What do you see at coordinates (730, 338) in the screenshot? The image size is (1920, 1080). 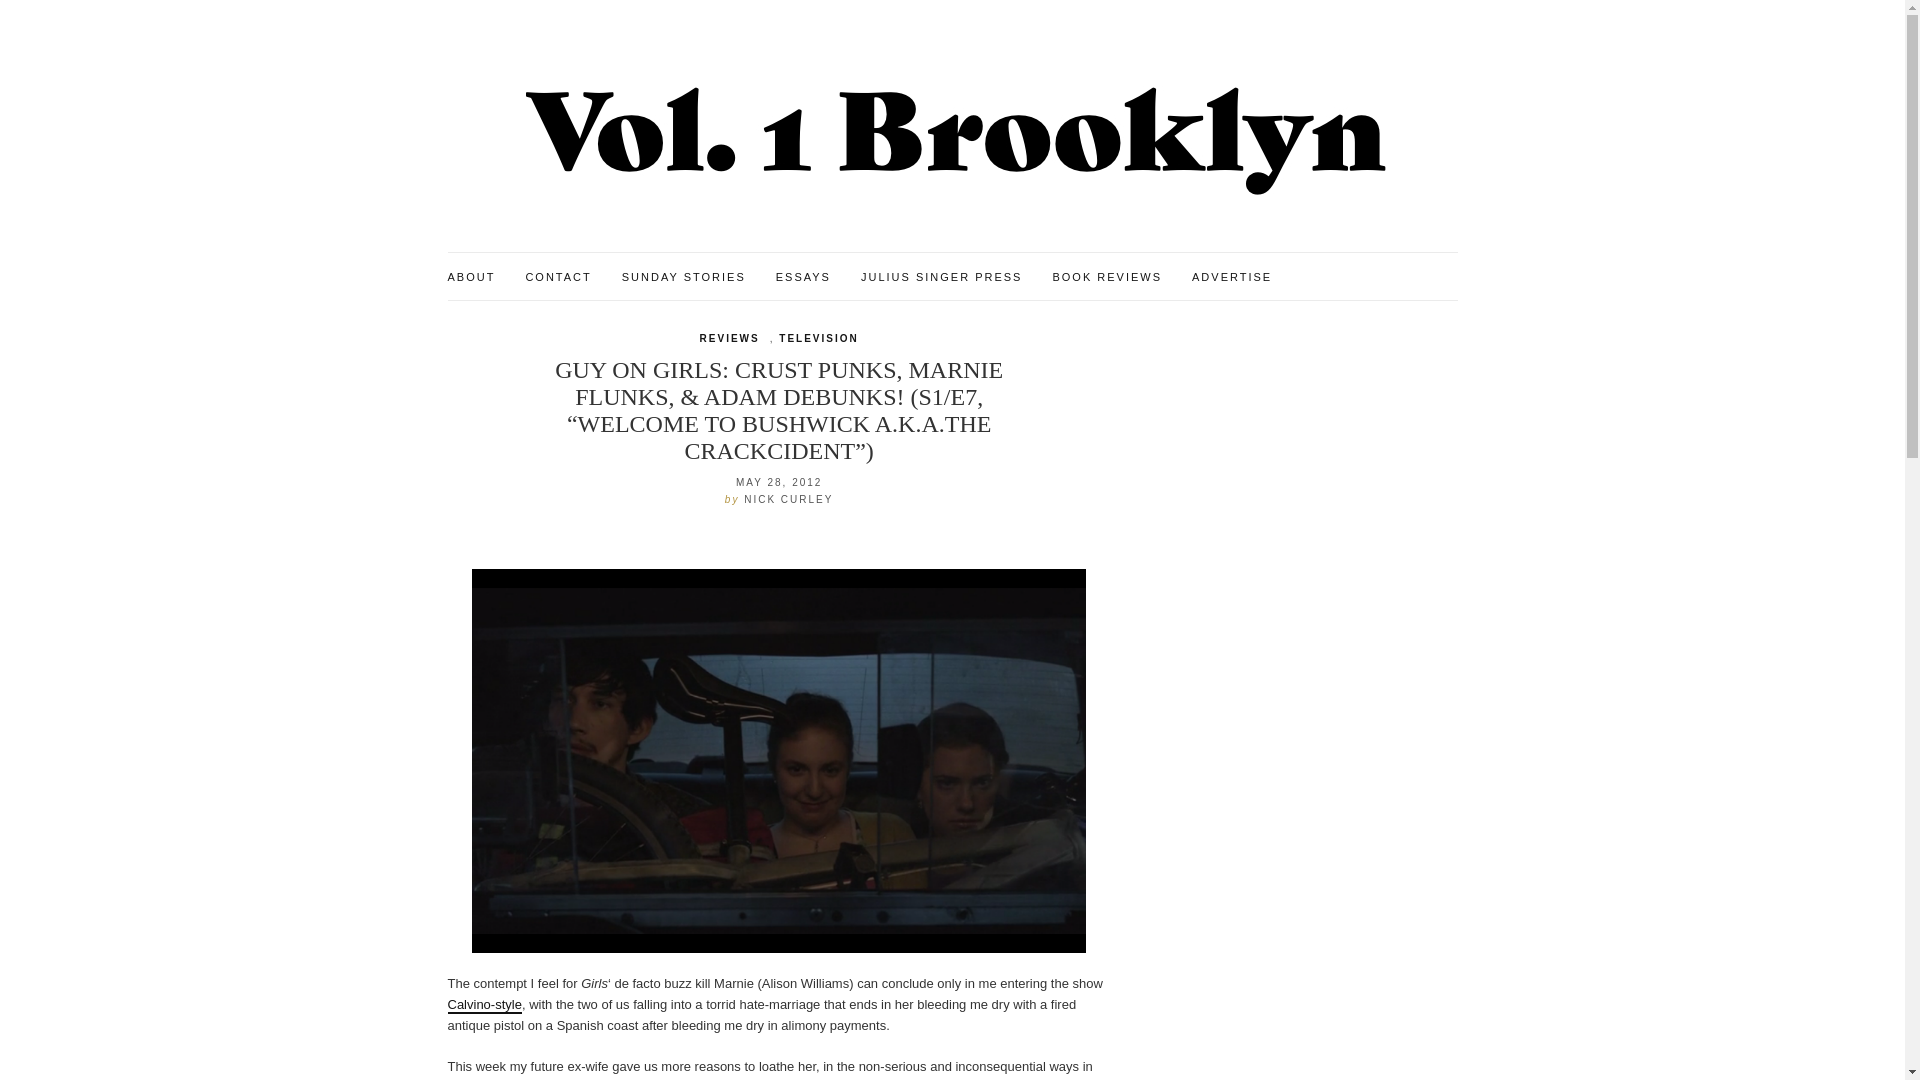 I see `REVIEWS` at bounding box center [730, 338].